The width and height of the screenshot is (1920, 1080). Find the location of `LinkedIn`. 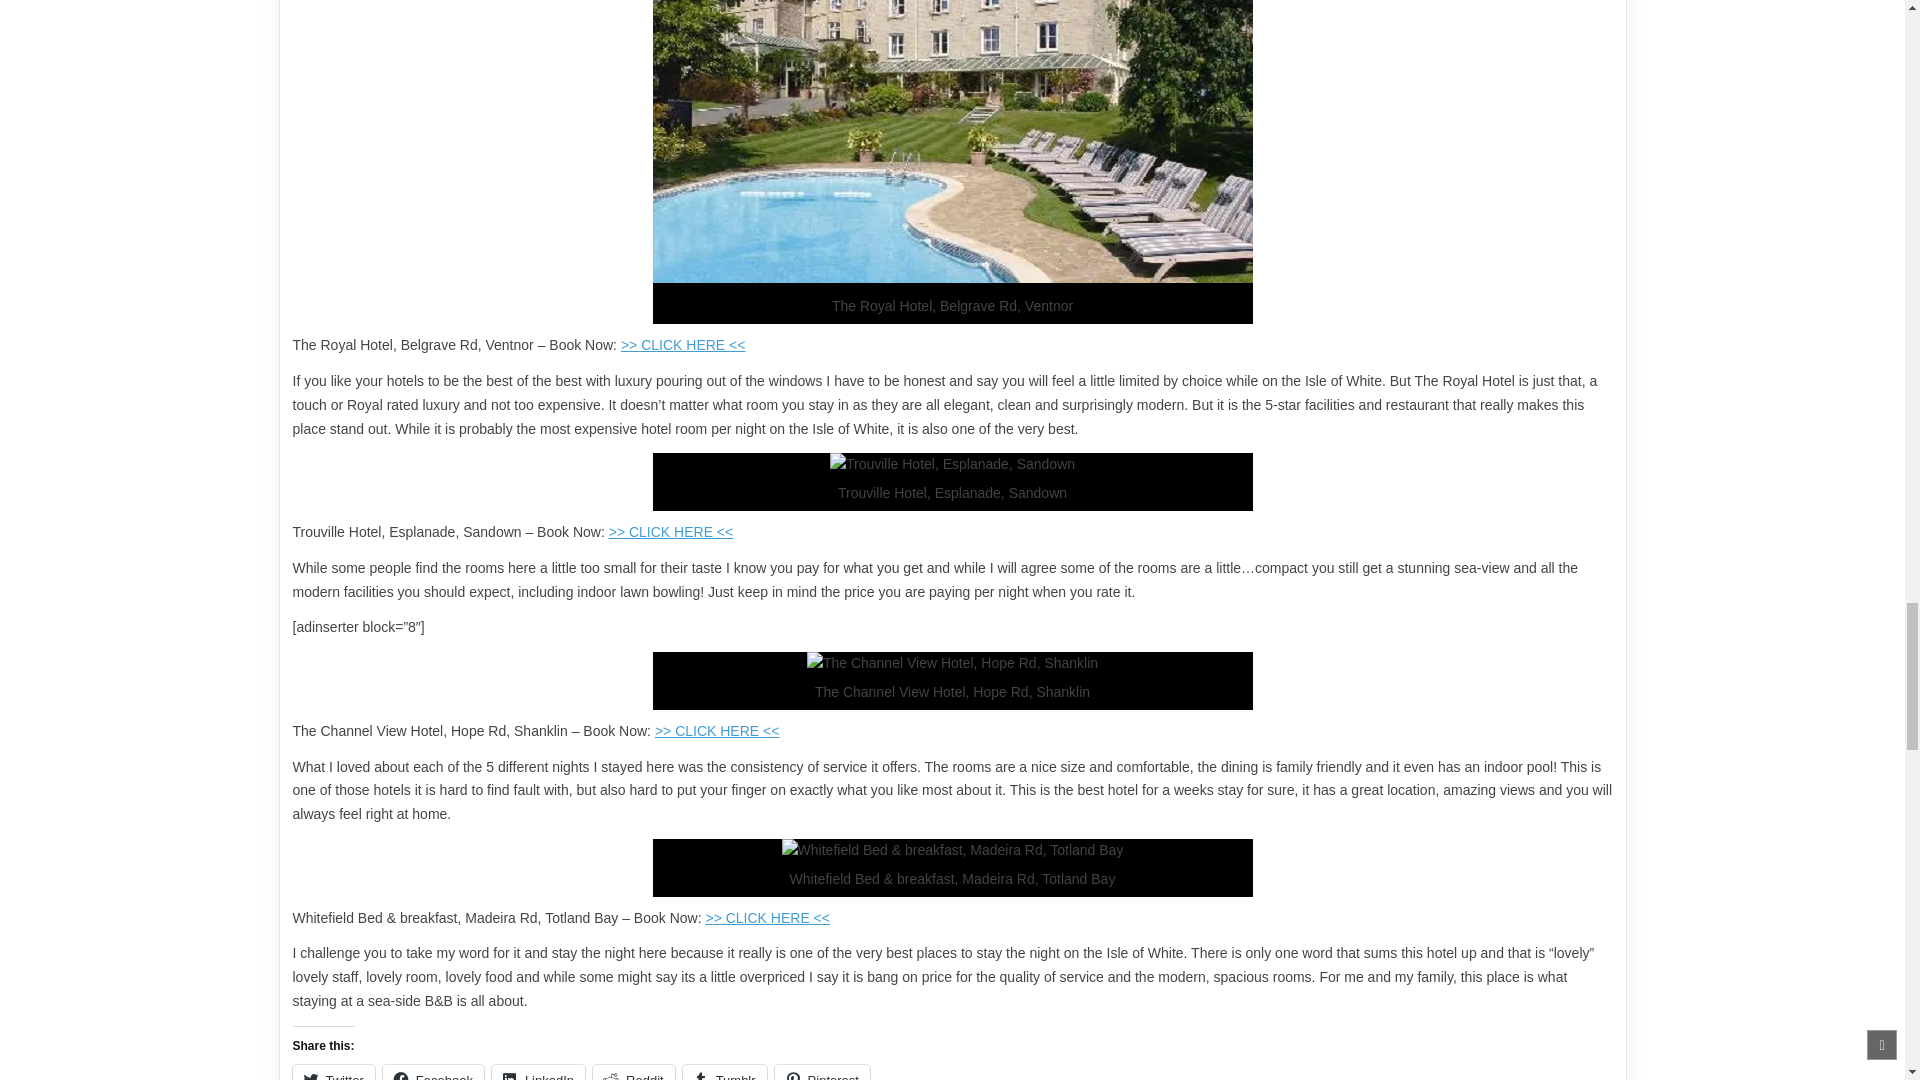

LinkedIn is located at coordinates (538, 1072).